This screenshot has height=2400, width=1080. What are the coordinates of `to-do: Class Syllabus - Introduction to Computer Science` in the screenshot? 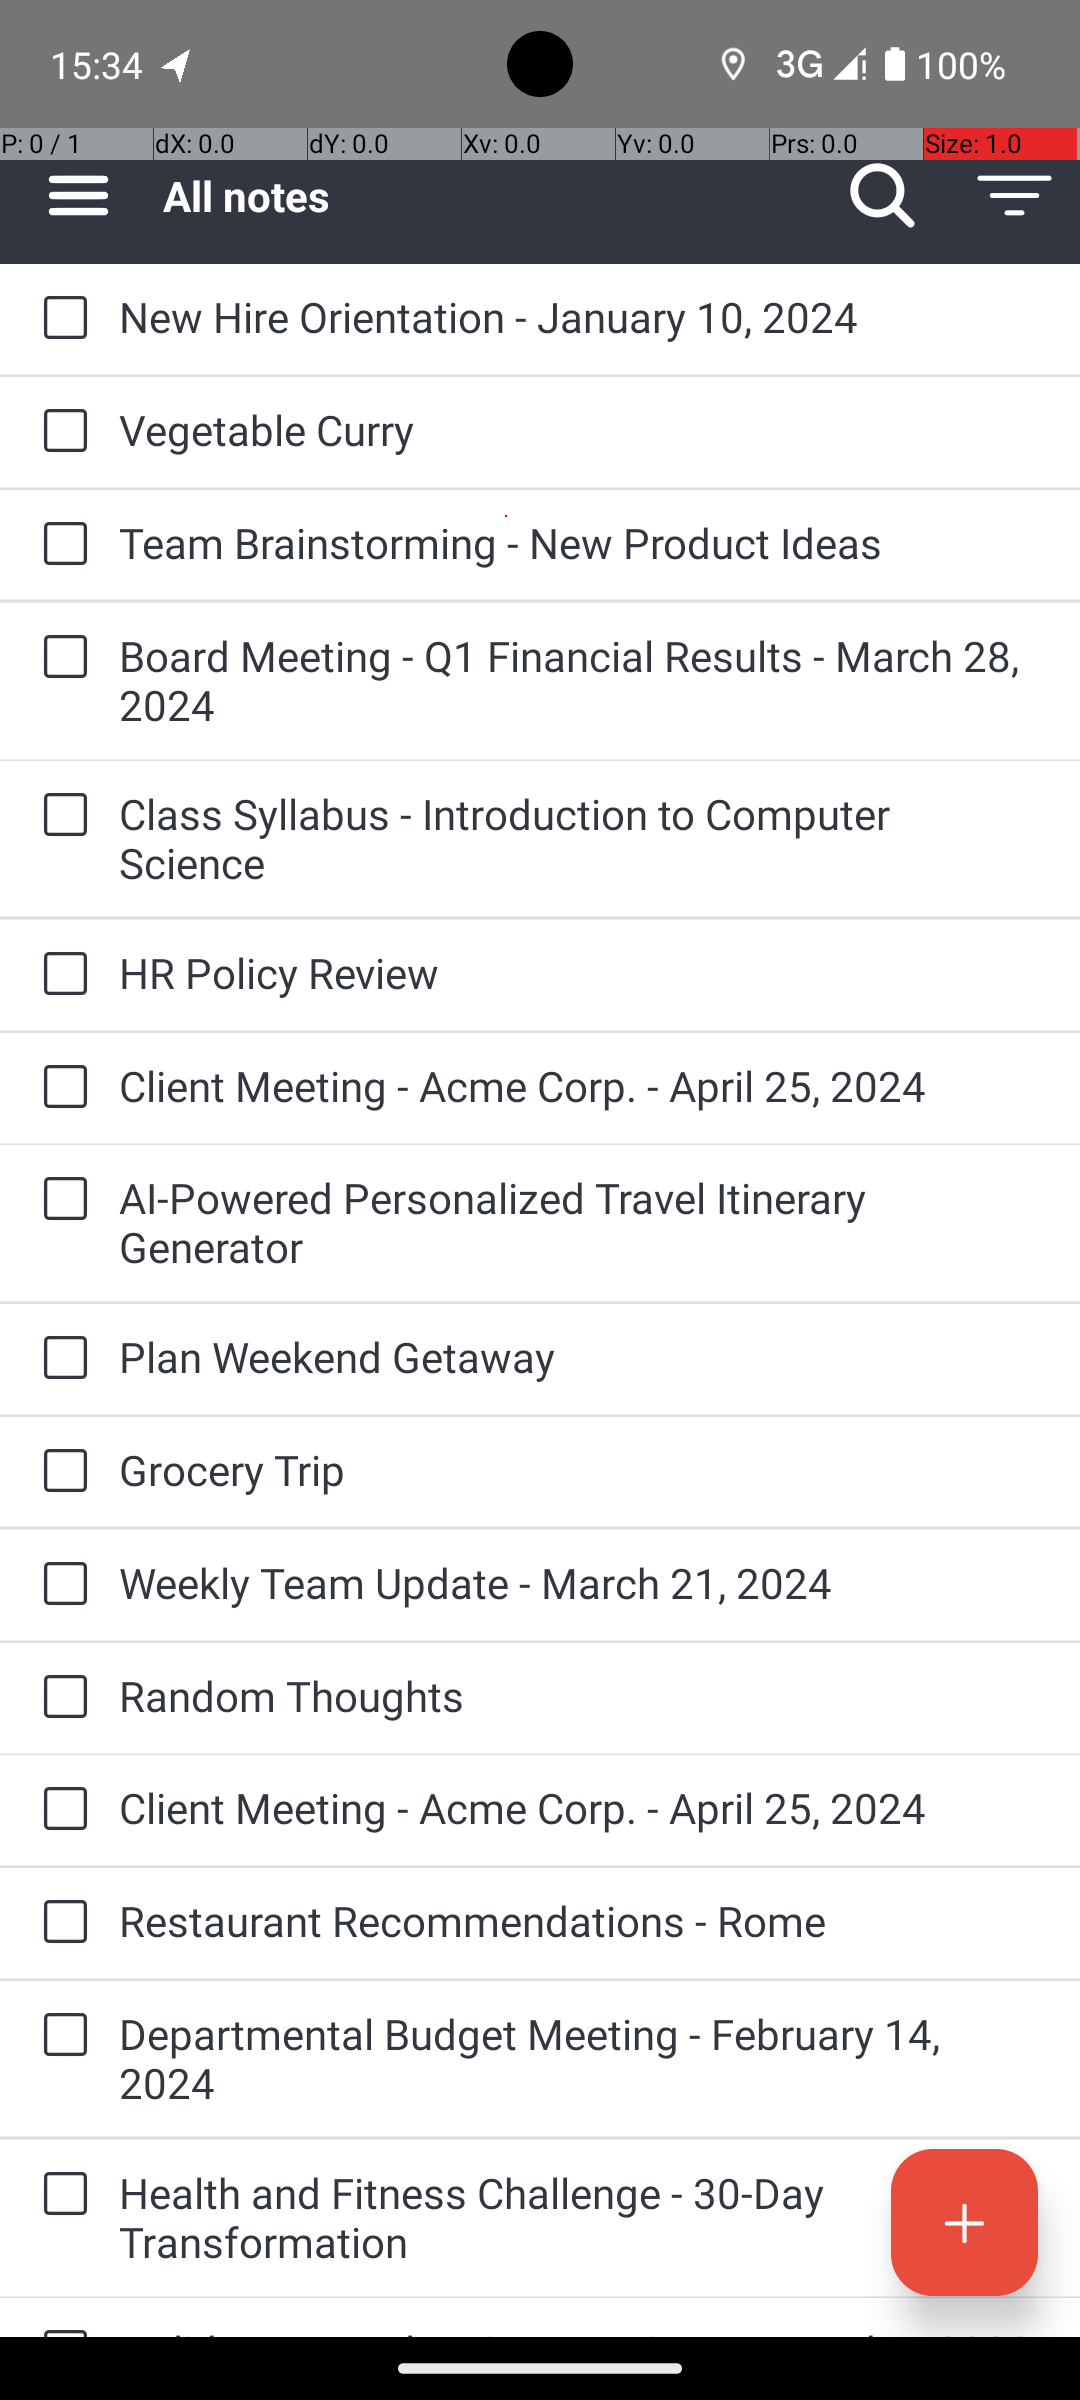 It's located at (60, 816).